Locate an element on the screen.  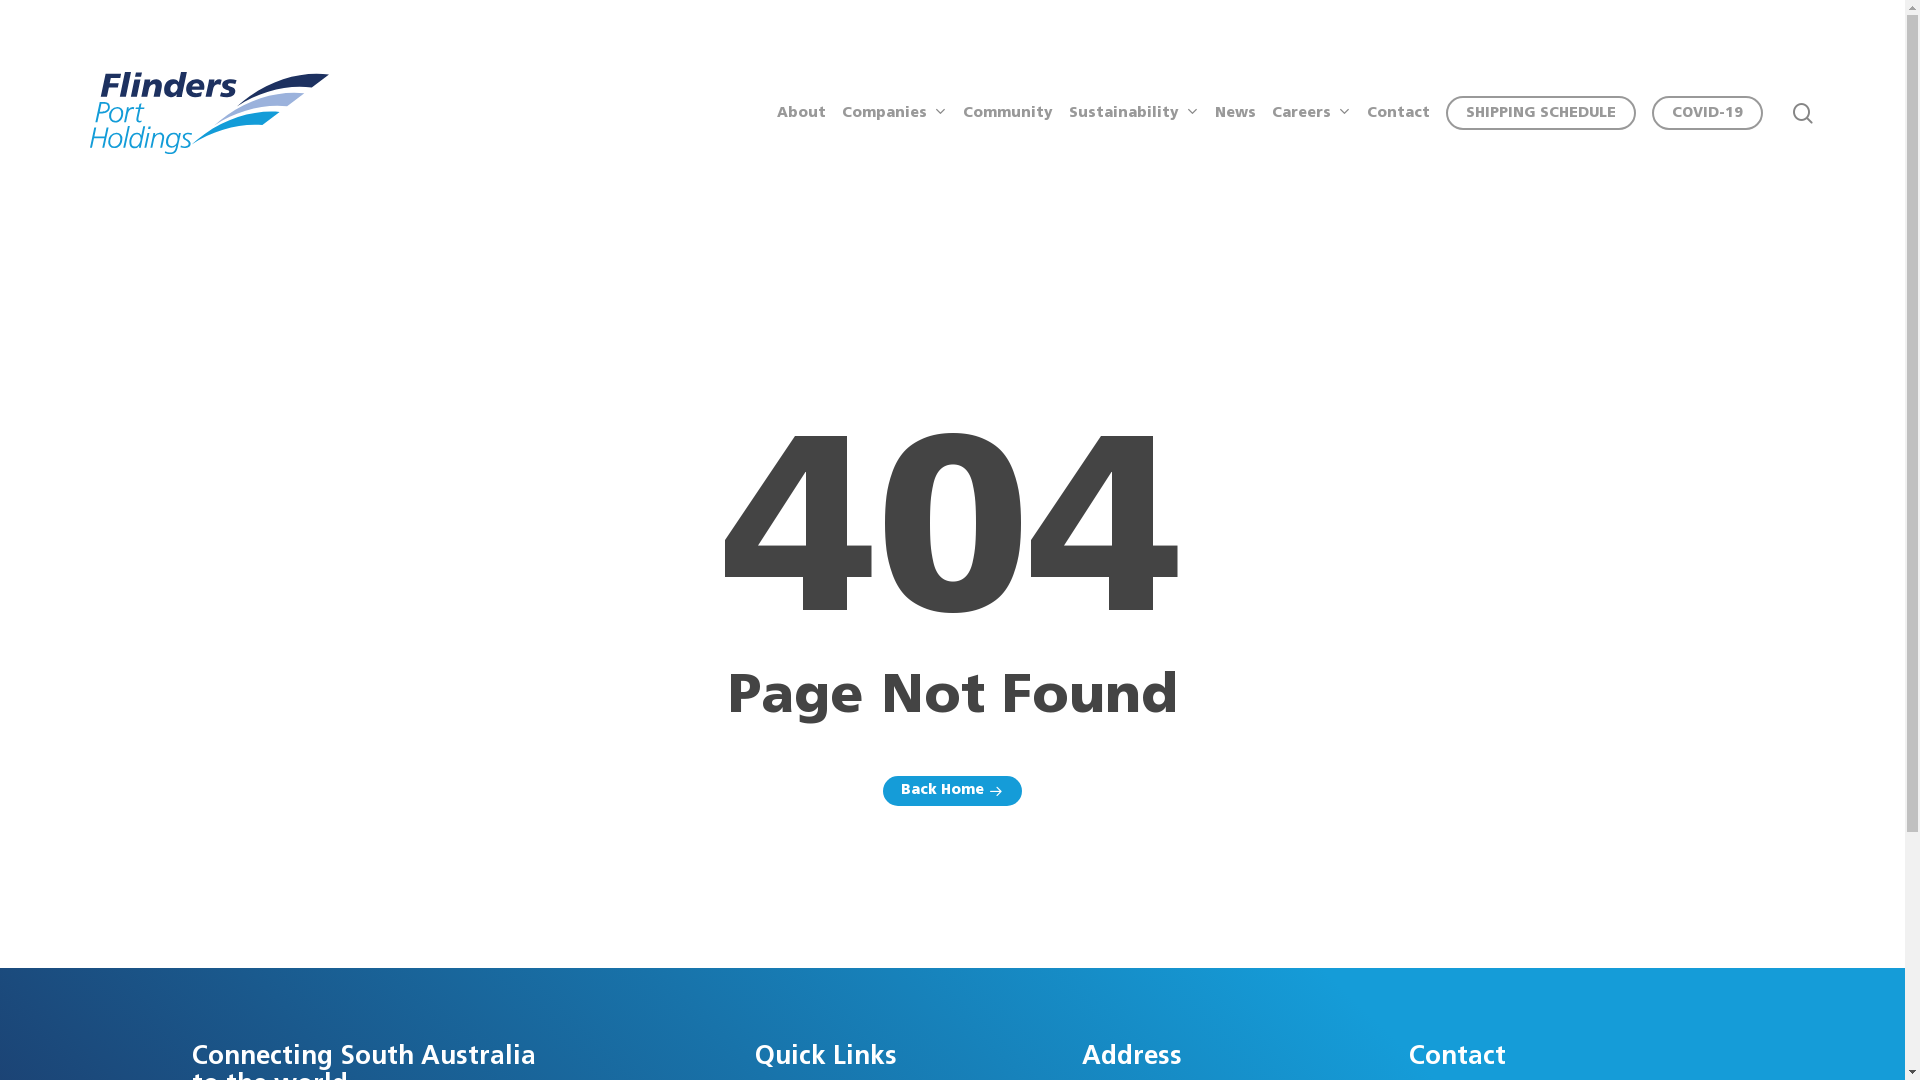
Careers is located at coordinates (1312, 113).